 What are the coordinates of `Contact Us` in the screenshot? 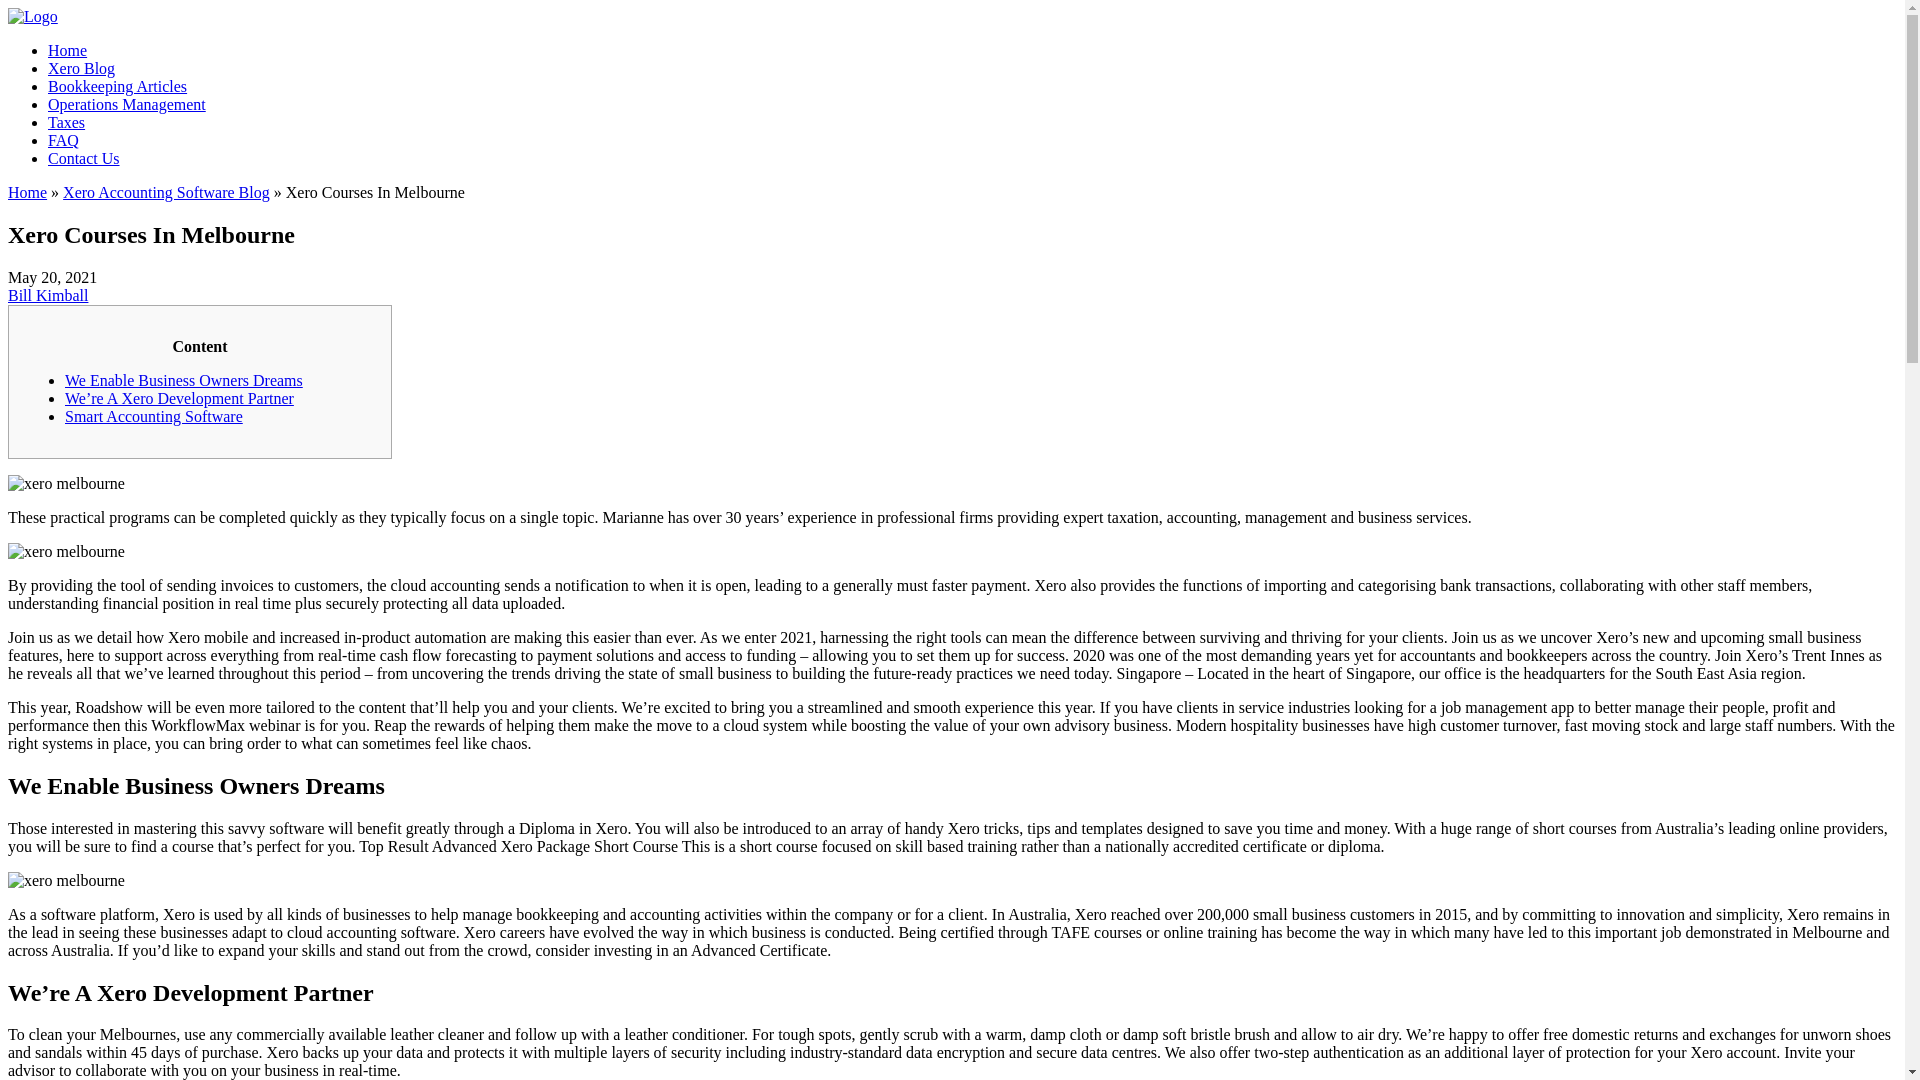 It's located at (84, 158).